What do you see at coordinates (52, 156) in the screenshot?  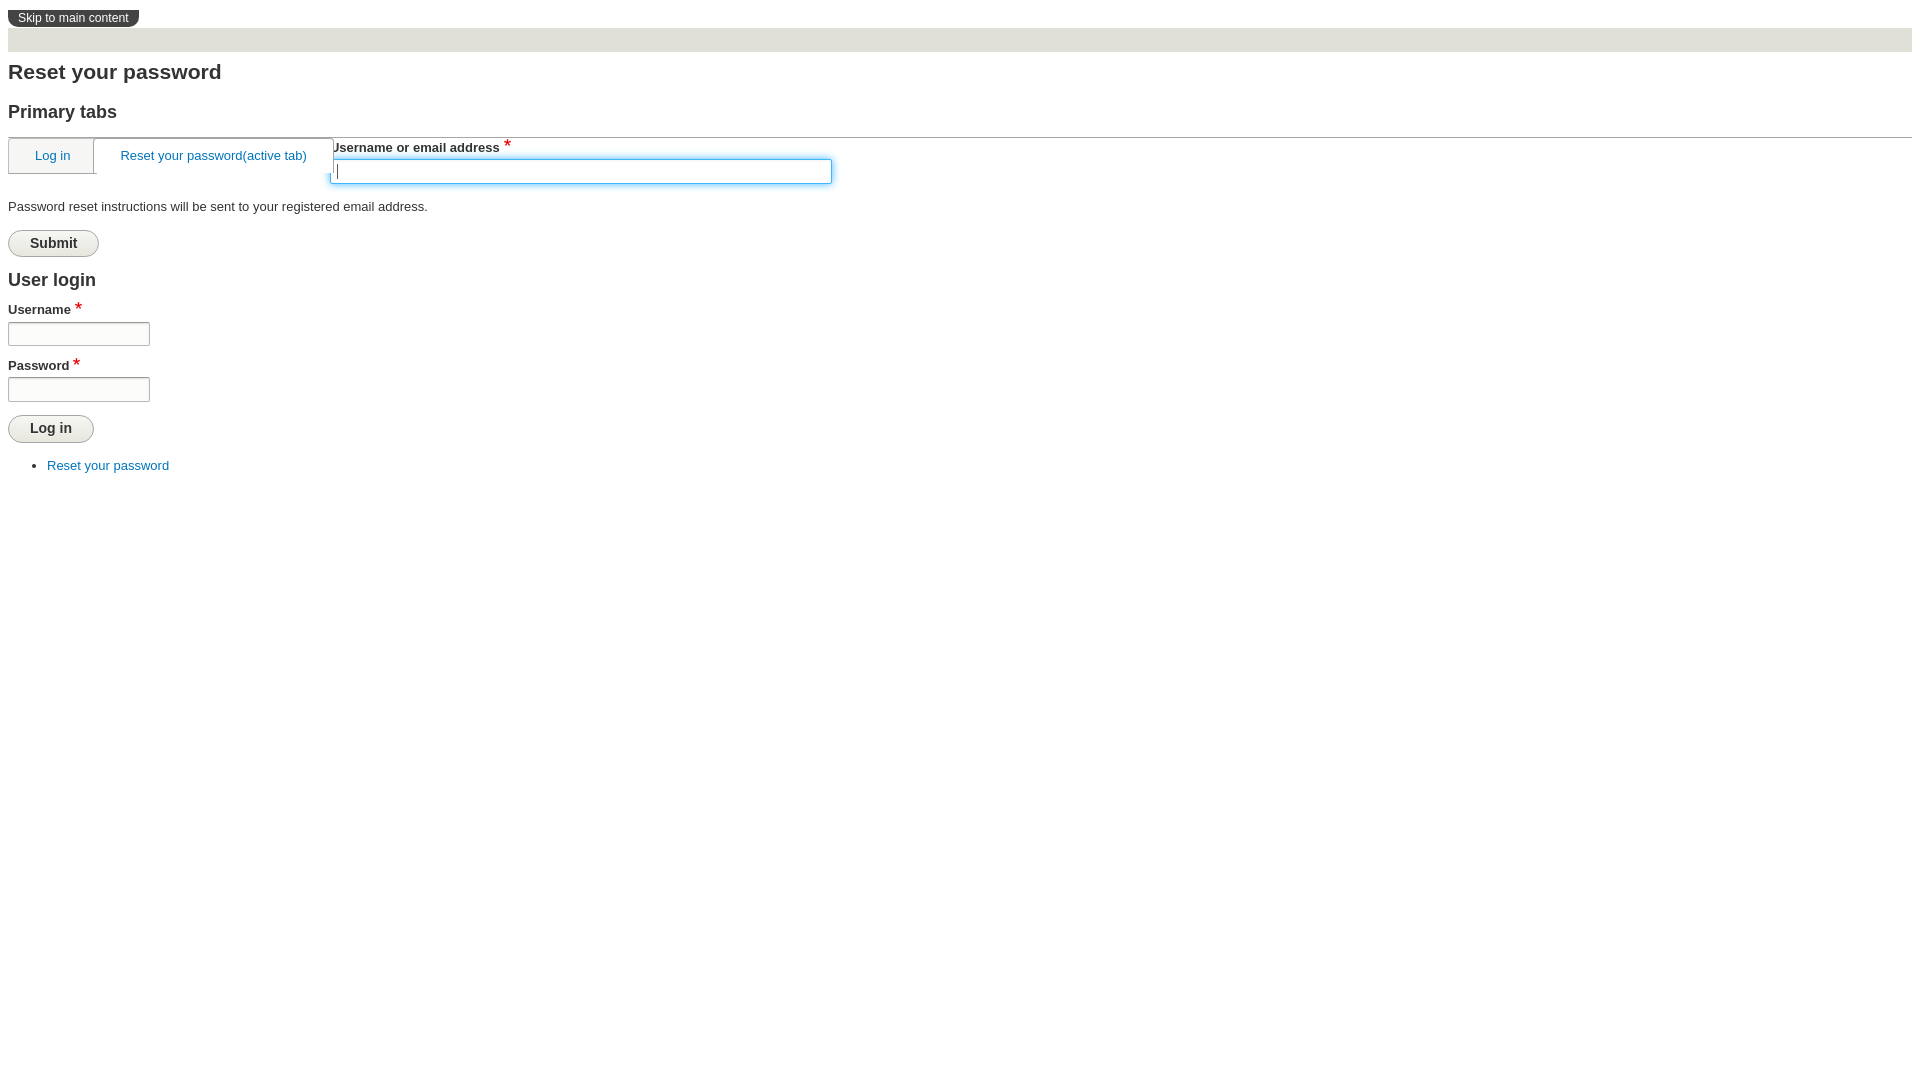 I see `Log in` at bounding box center [52, 156].